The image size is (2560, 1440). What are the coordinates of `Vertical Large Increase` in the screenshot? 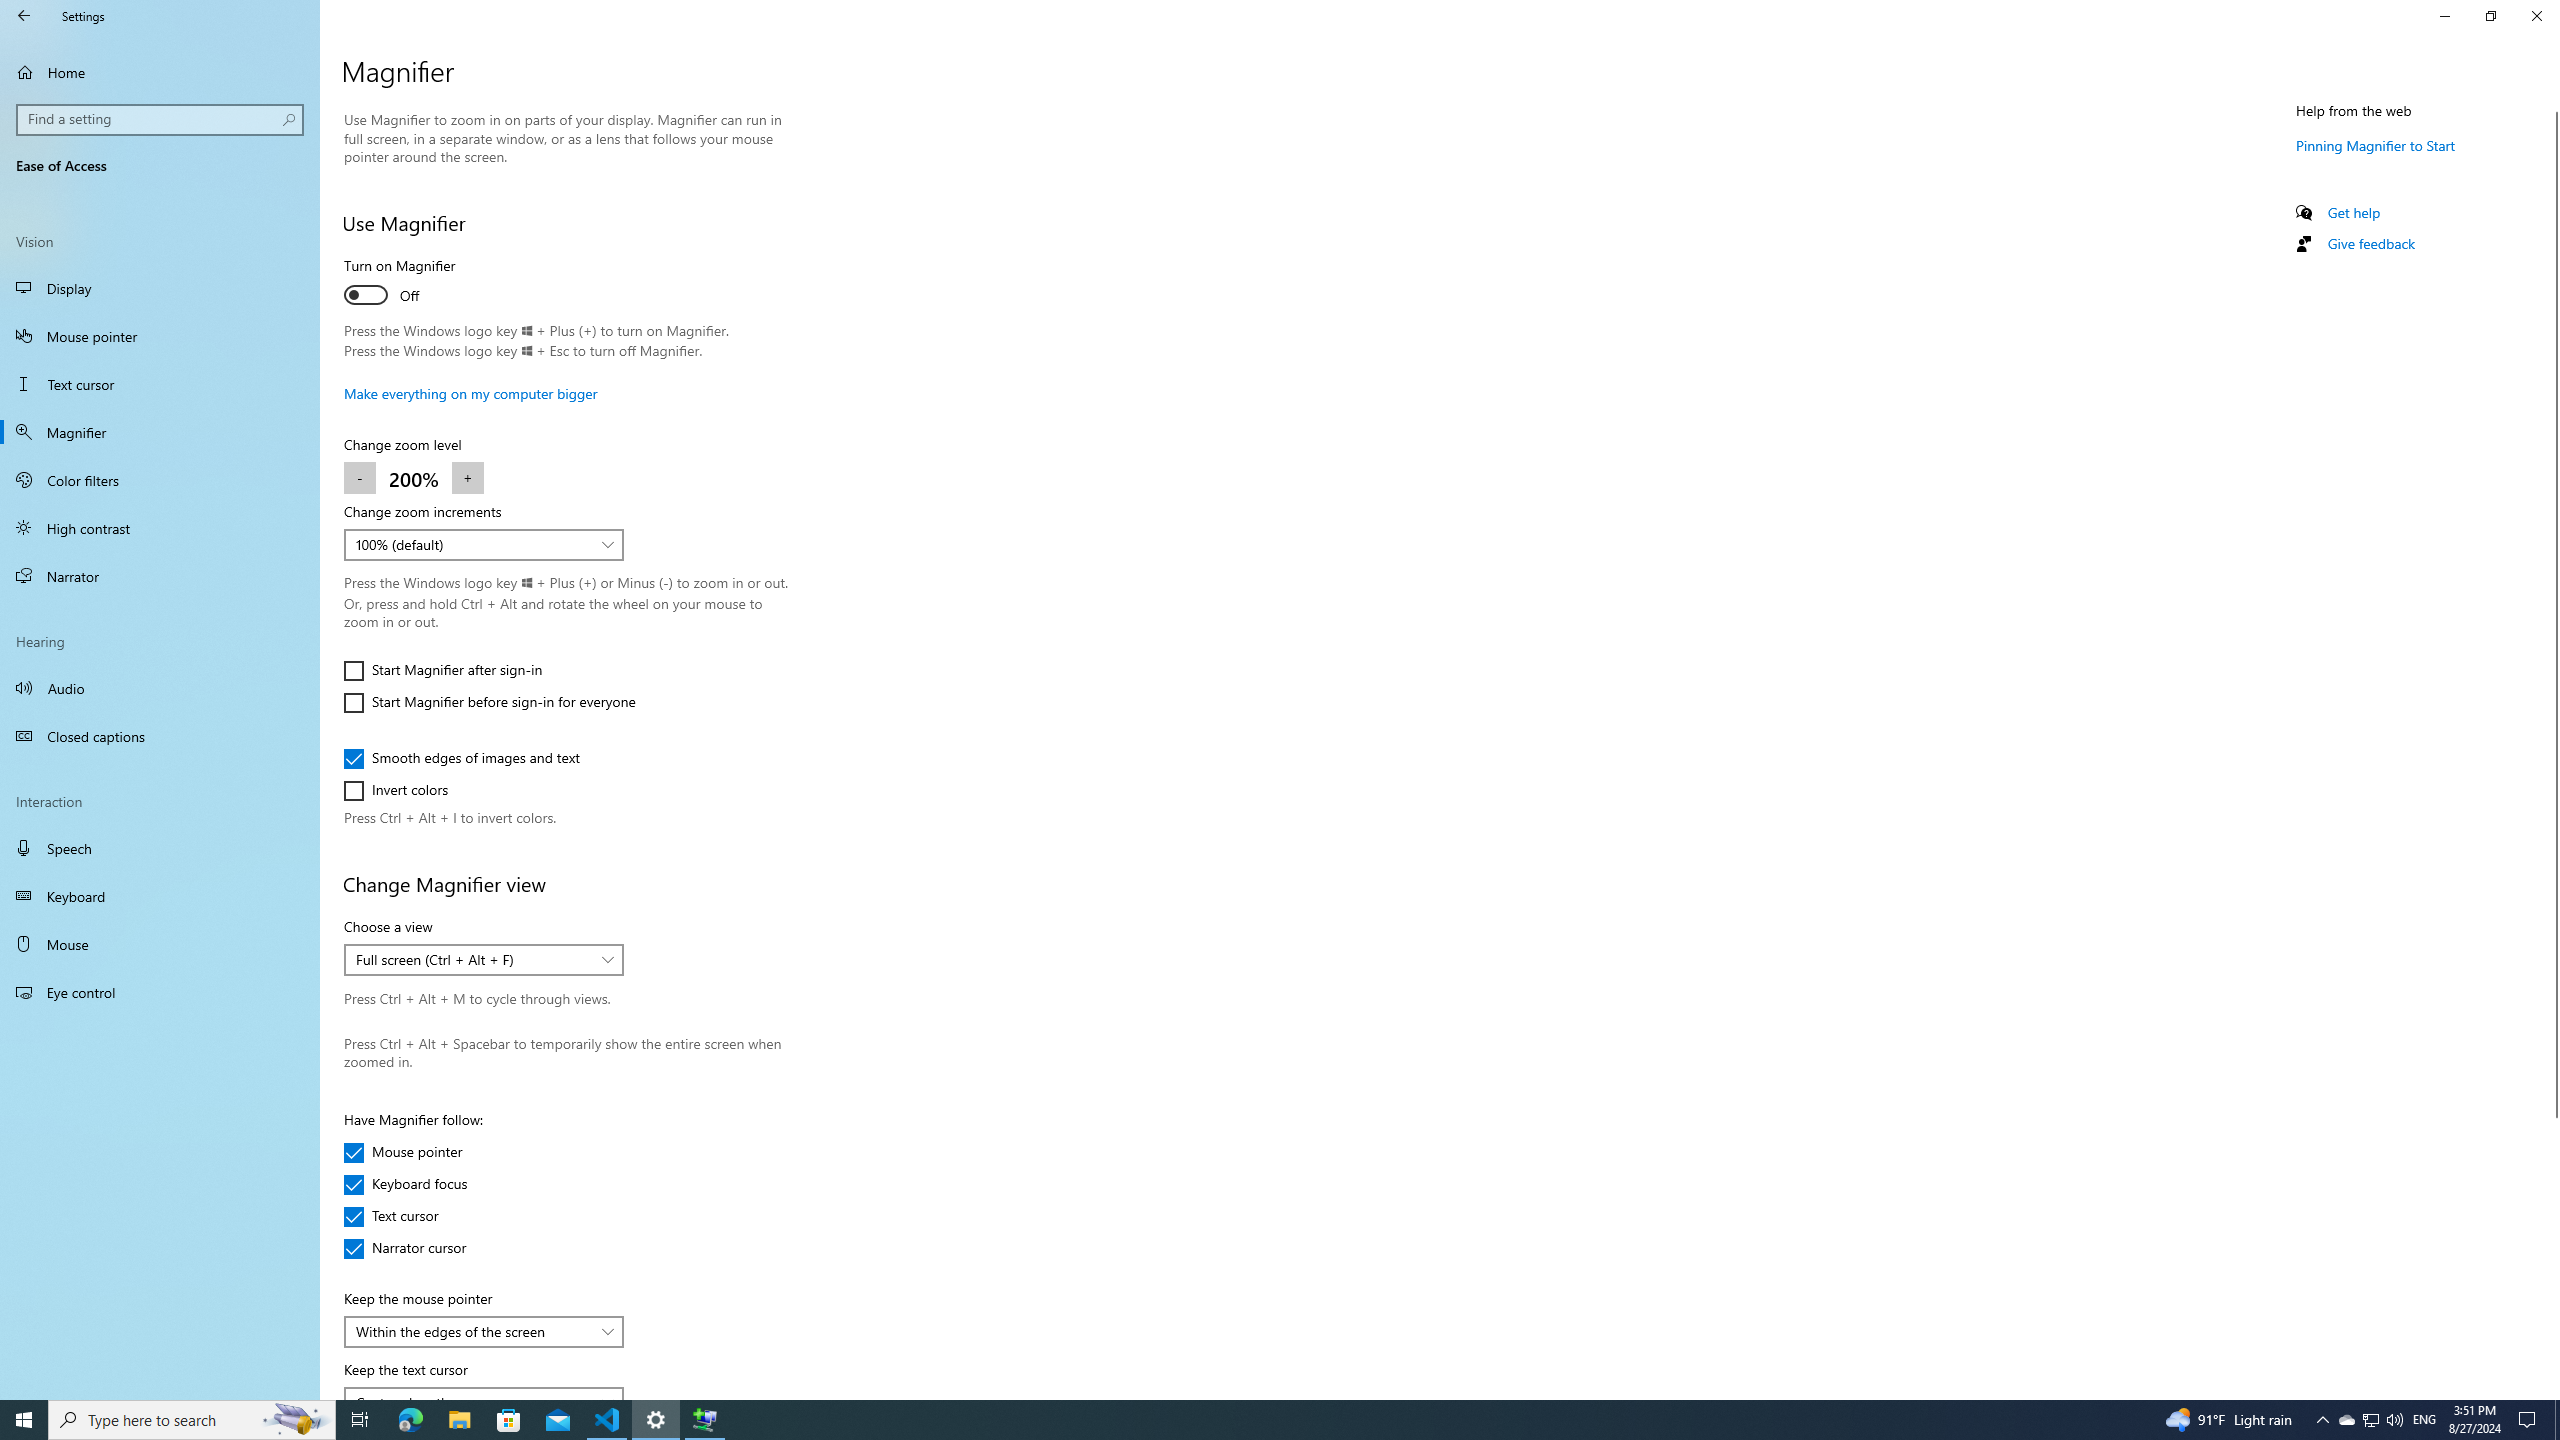 It's located at (2552, 1250).